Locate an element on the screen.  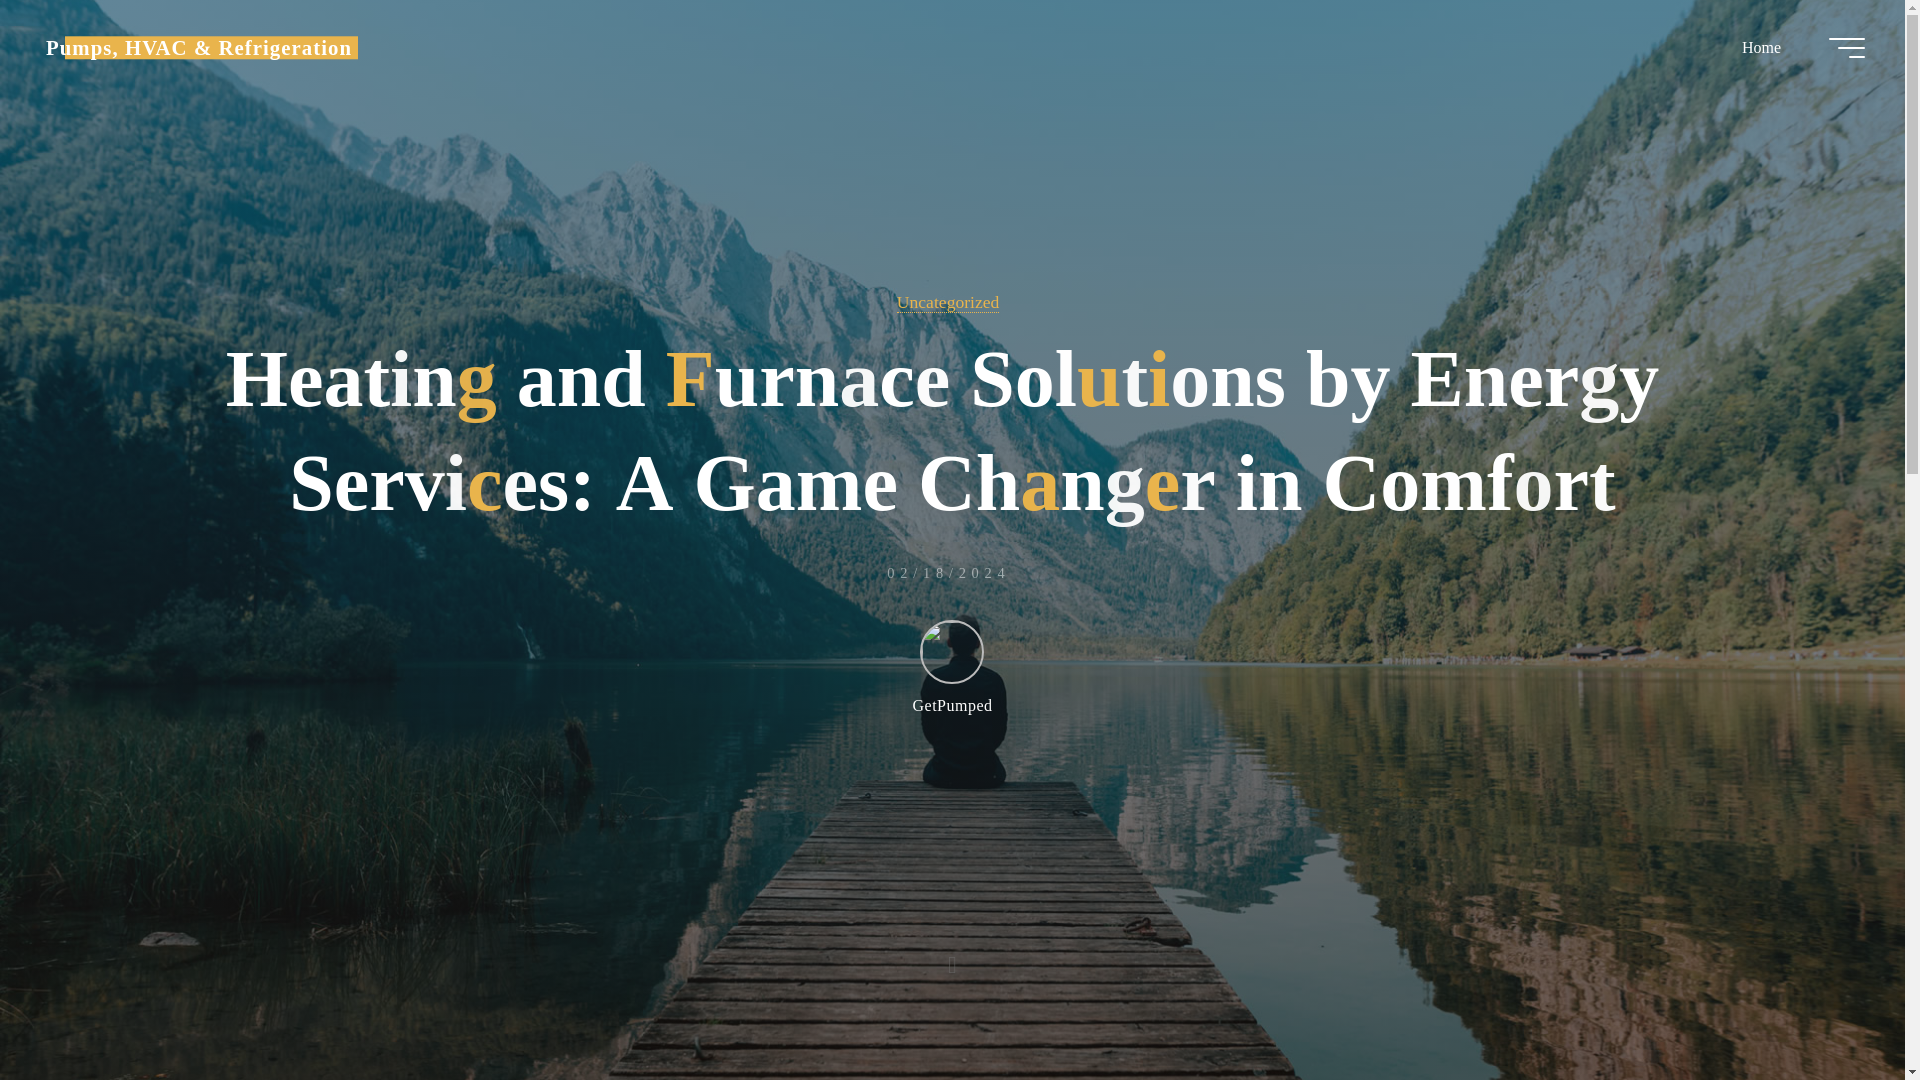
Uncategorized is located at coordinates (948, 302).